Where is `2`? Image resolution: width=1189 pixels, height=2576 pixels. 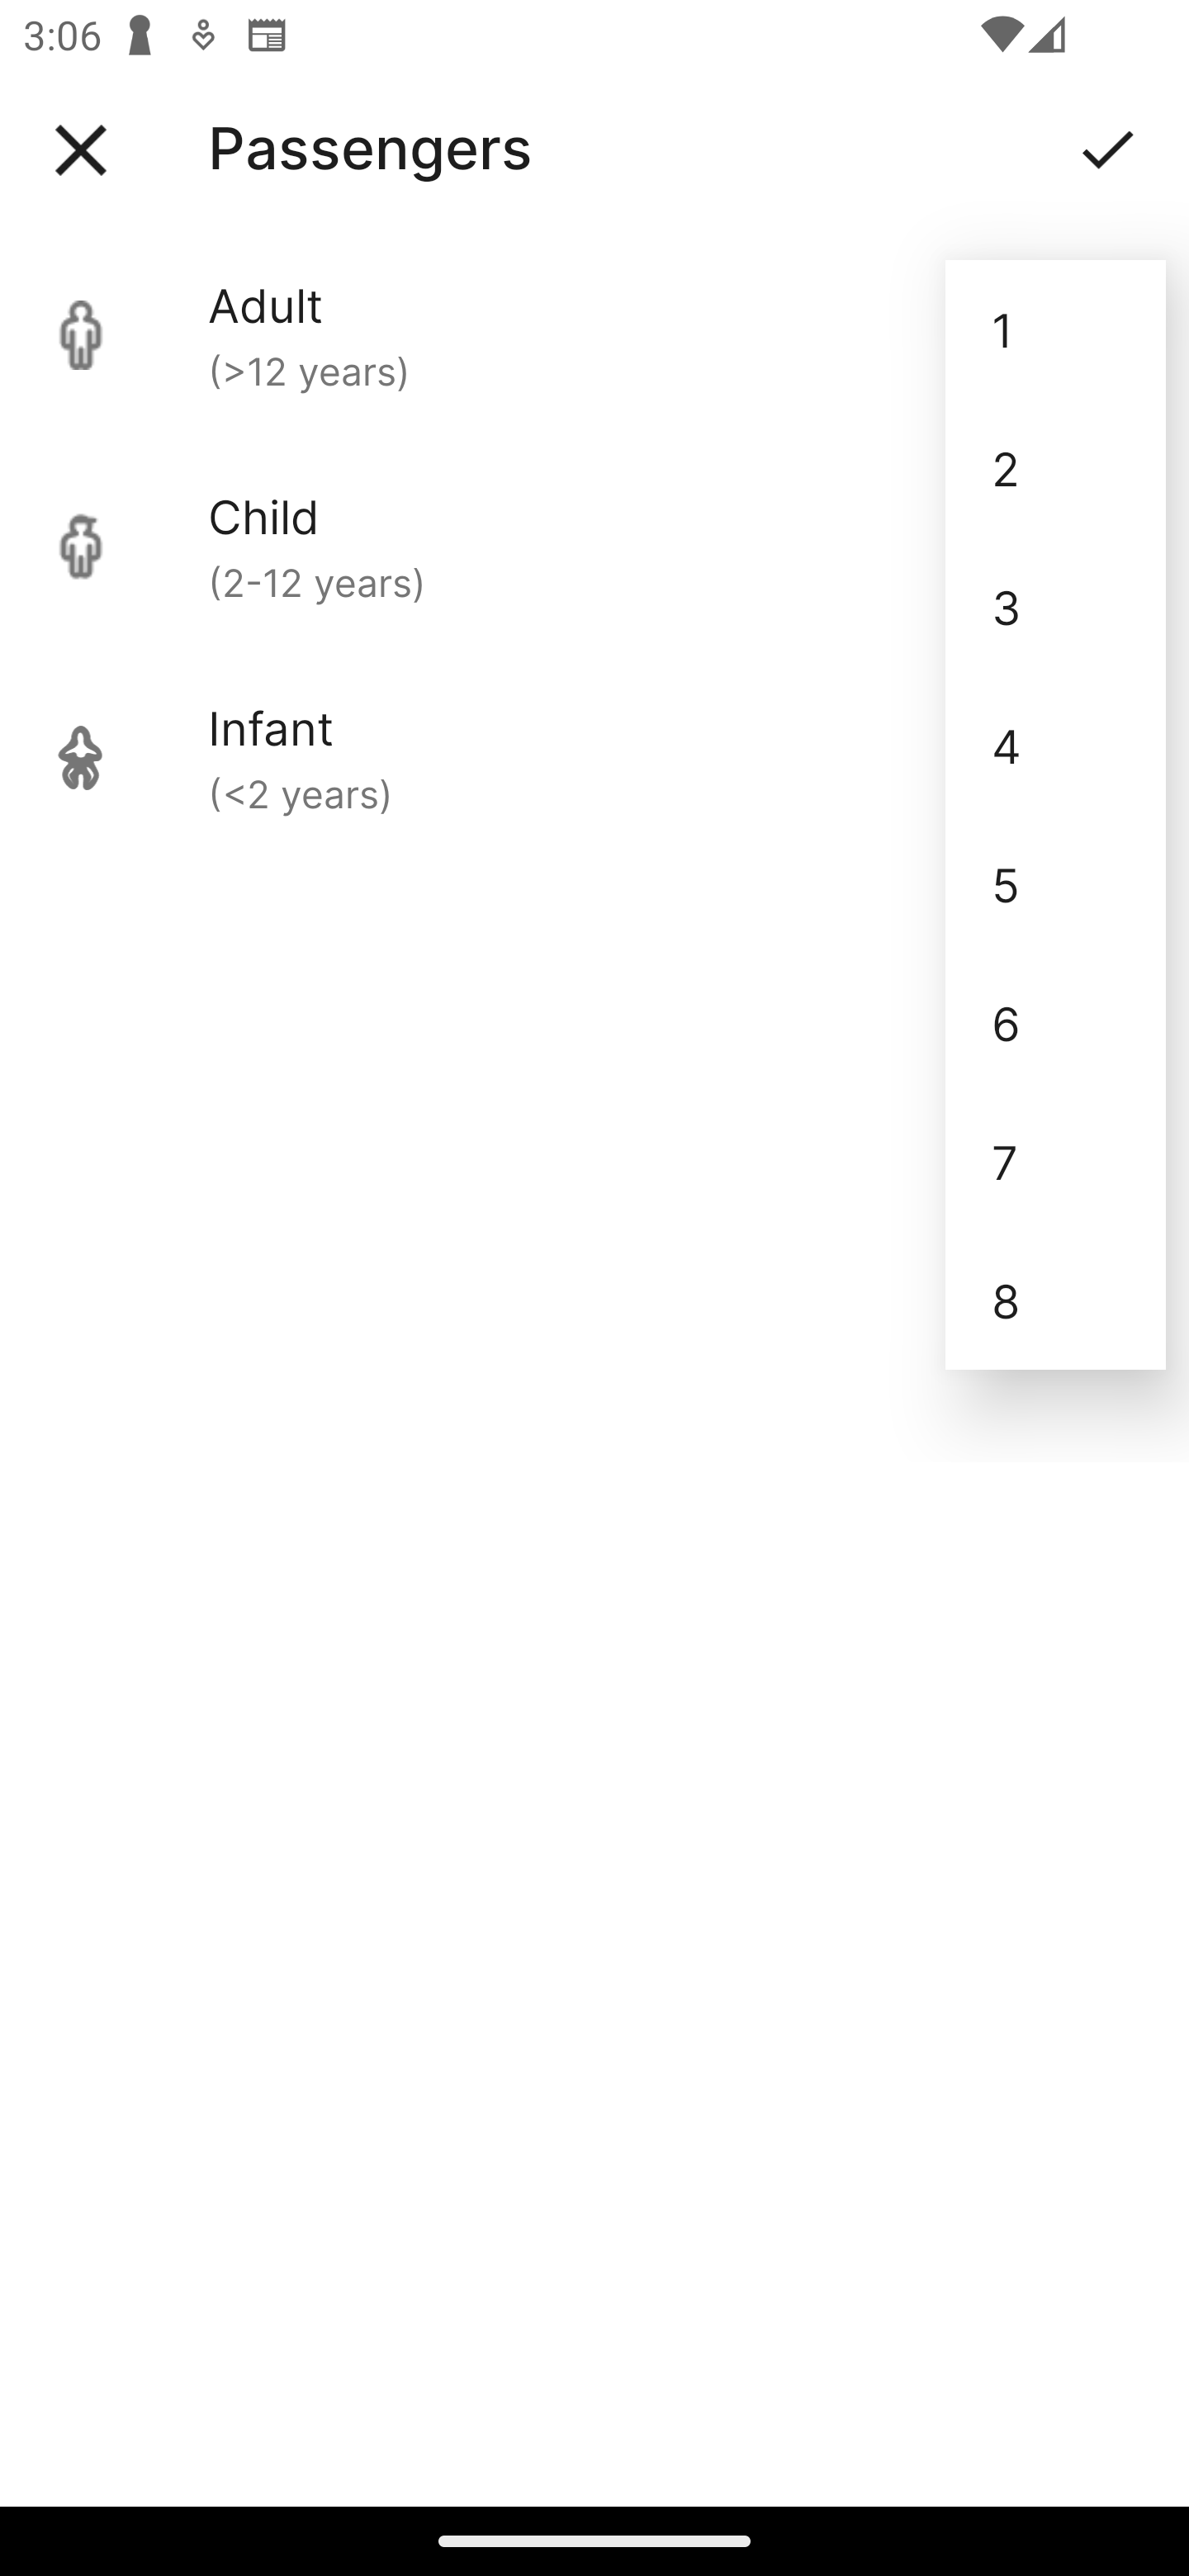 2 is located at coordinates (1055, 469).